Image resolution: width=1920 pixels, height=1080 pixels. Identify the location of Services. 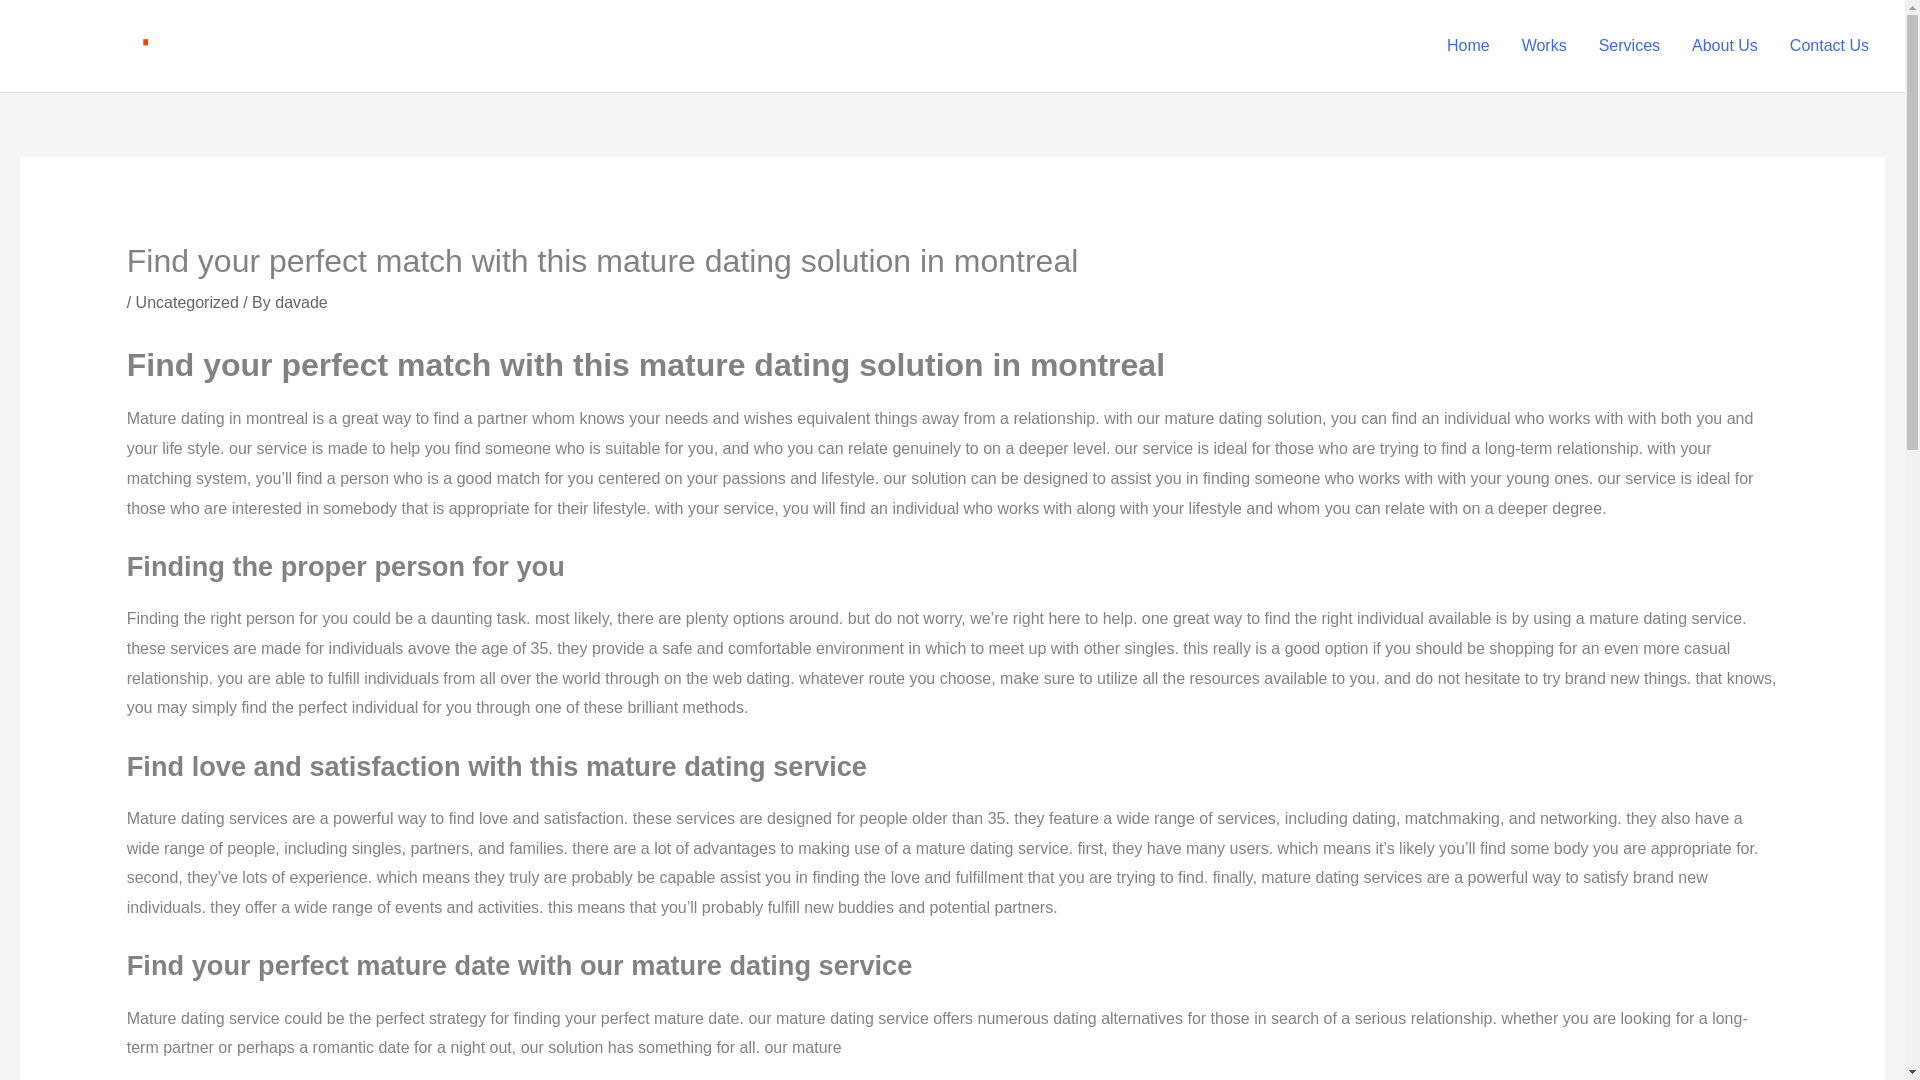
(1629, 46).